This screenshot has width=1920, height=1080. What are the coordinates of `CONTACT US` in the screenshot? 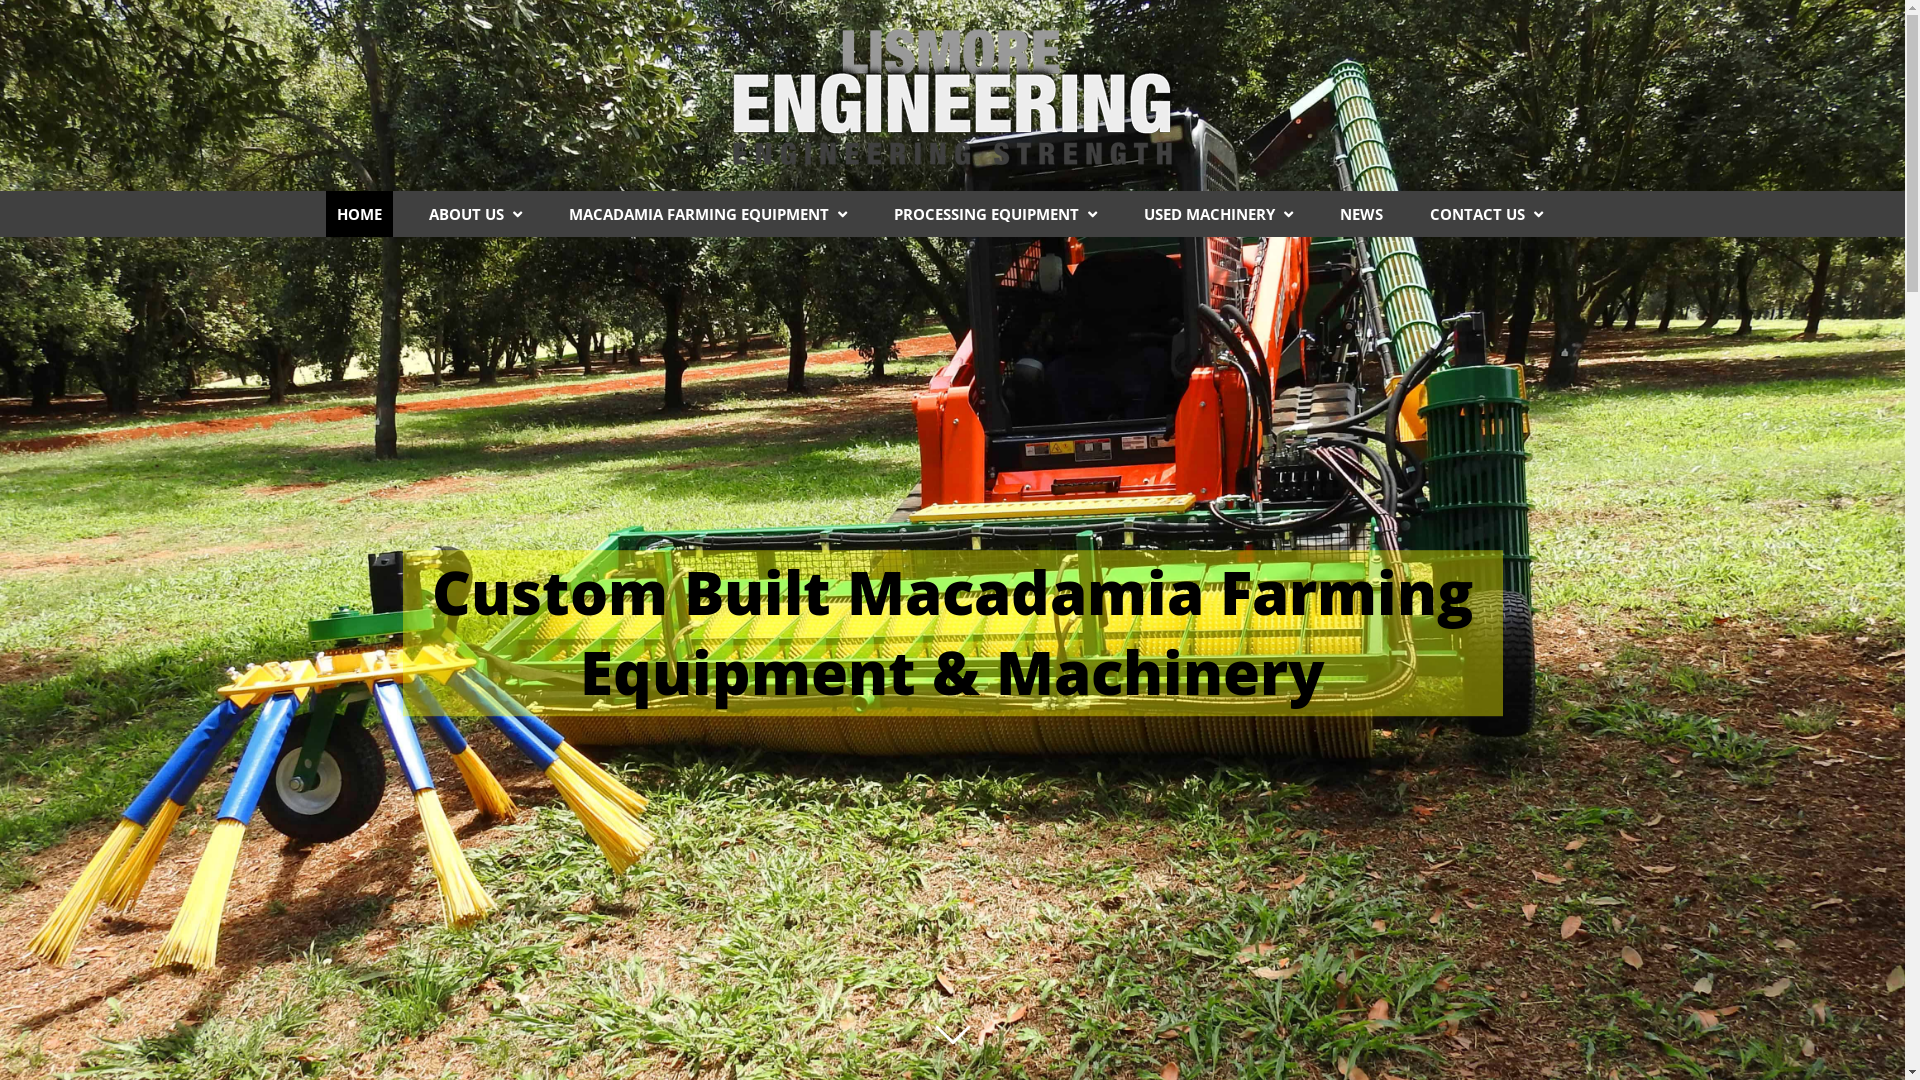 It's located at (1486, 214).